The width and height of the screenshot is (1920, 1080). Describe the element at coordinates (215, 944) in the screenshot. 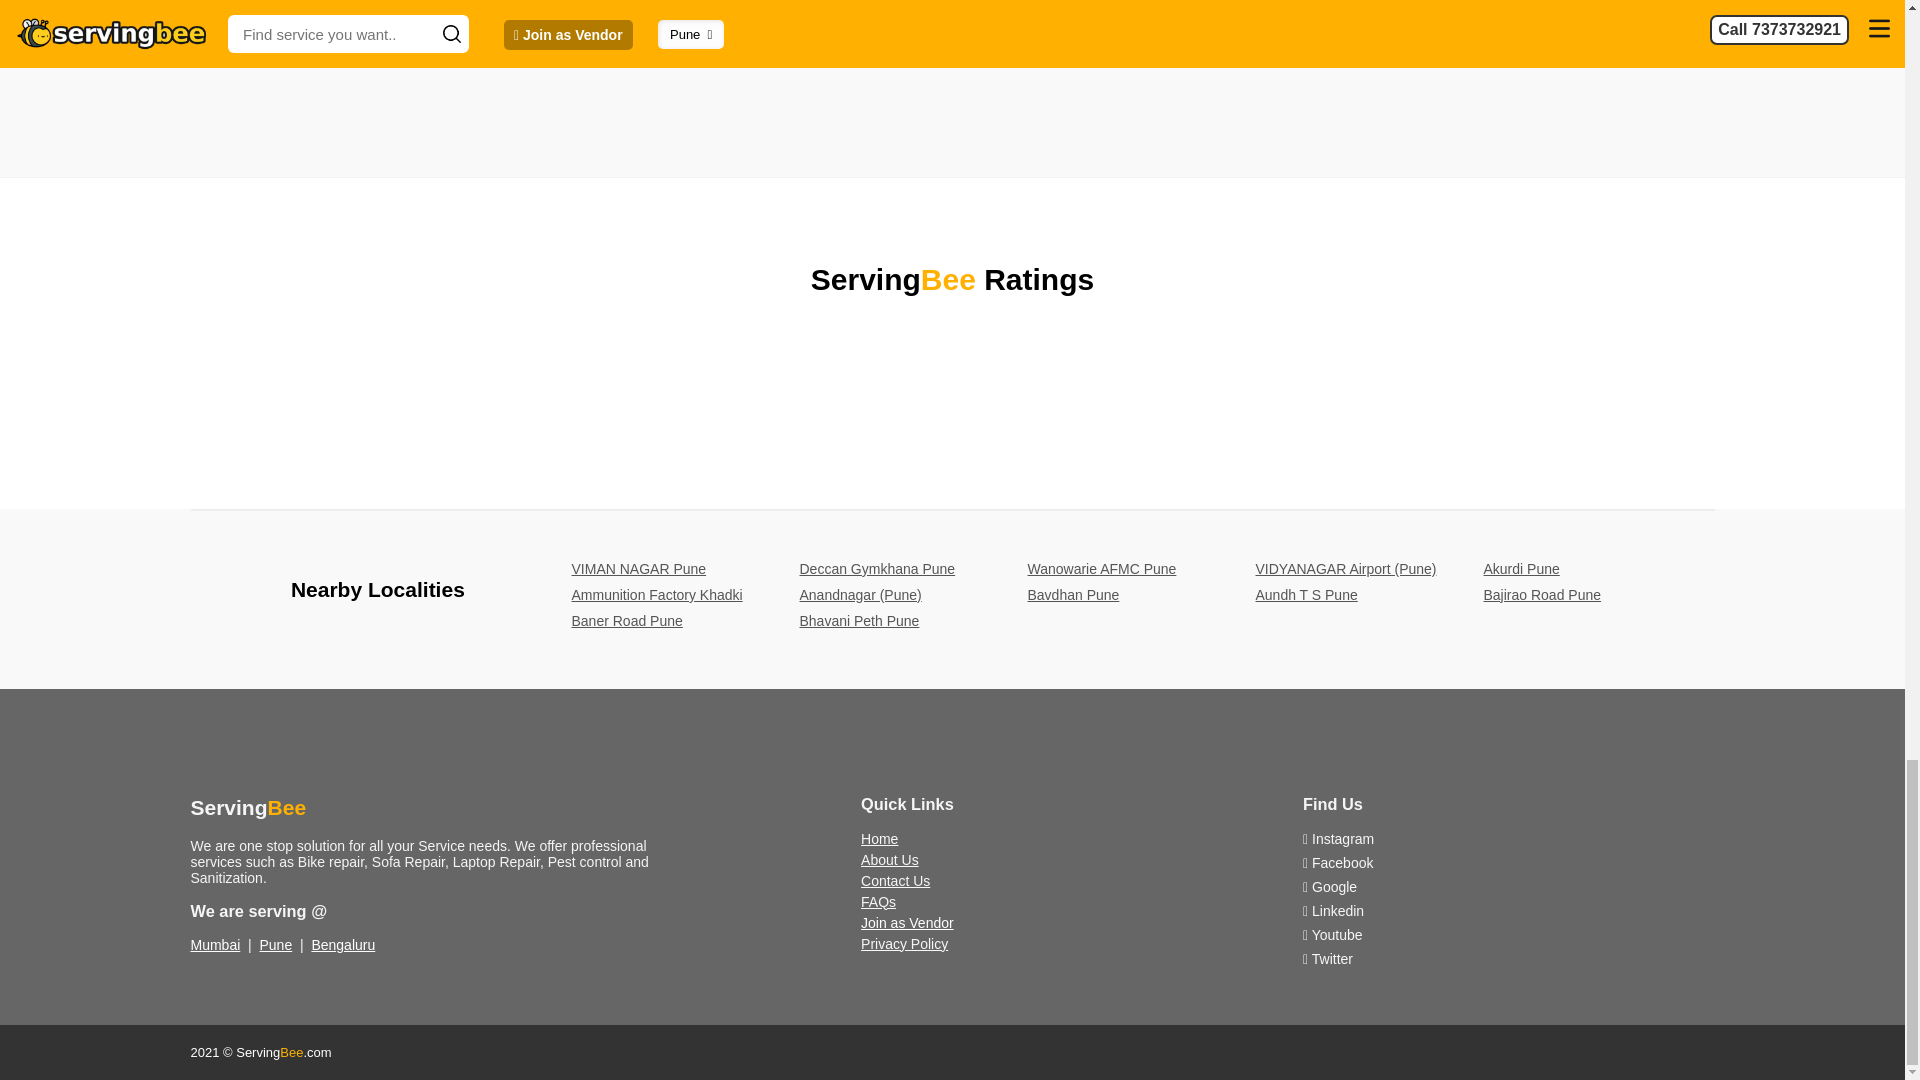

I see `Mumbai` at that location.